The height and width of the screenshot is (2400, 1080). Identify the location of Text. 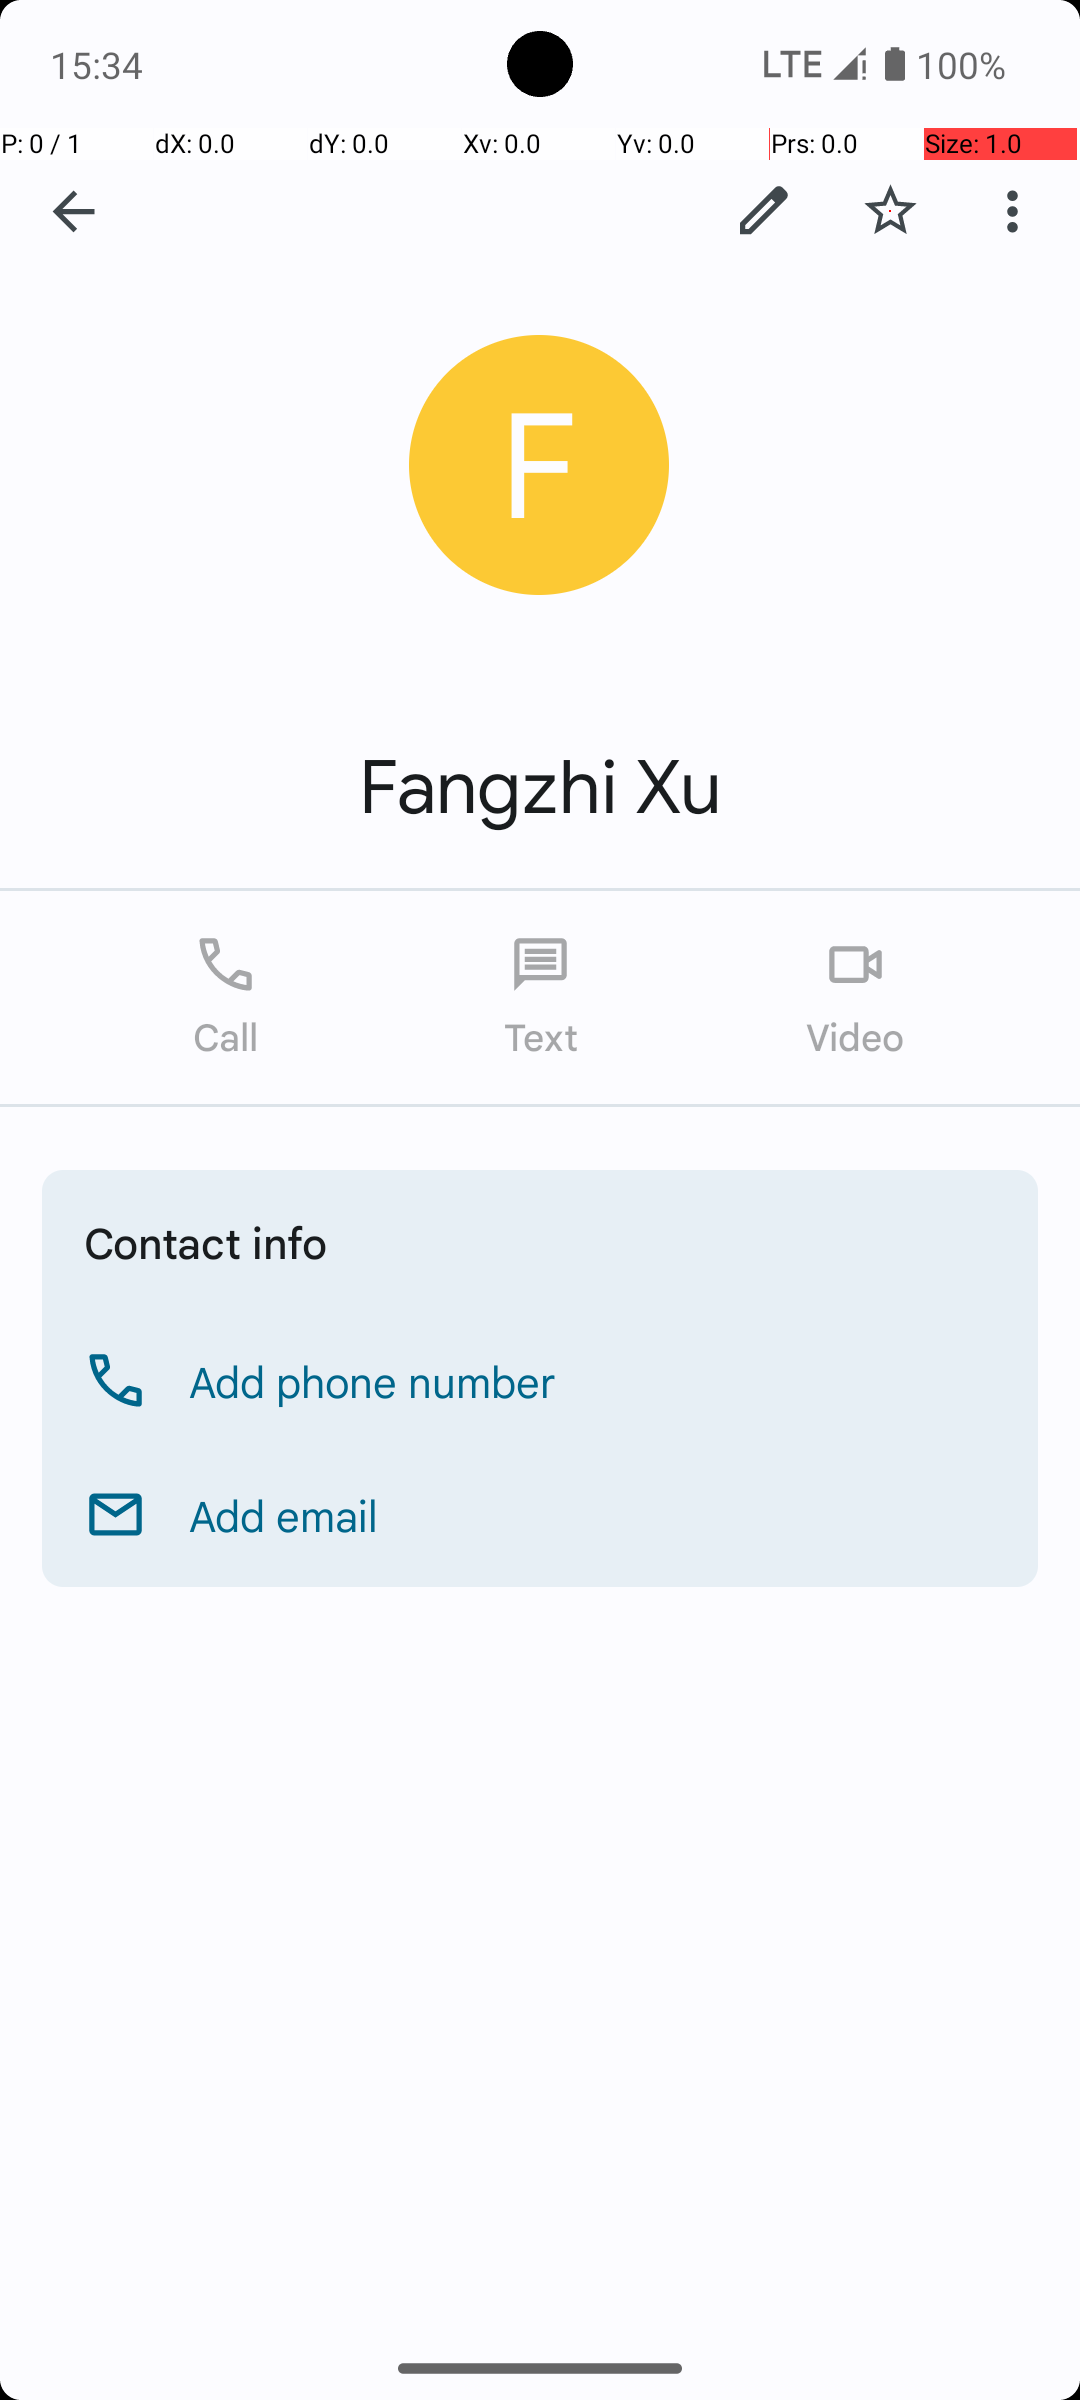
(540, 998).